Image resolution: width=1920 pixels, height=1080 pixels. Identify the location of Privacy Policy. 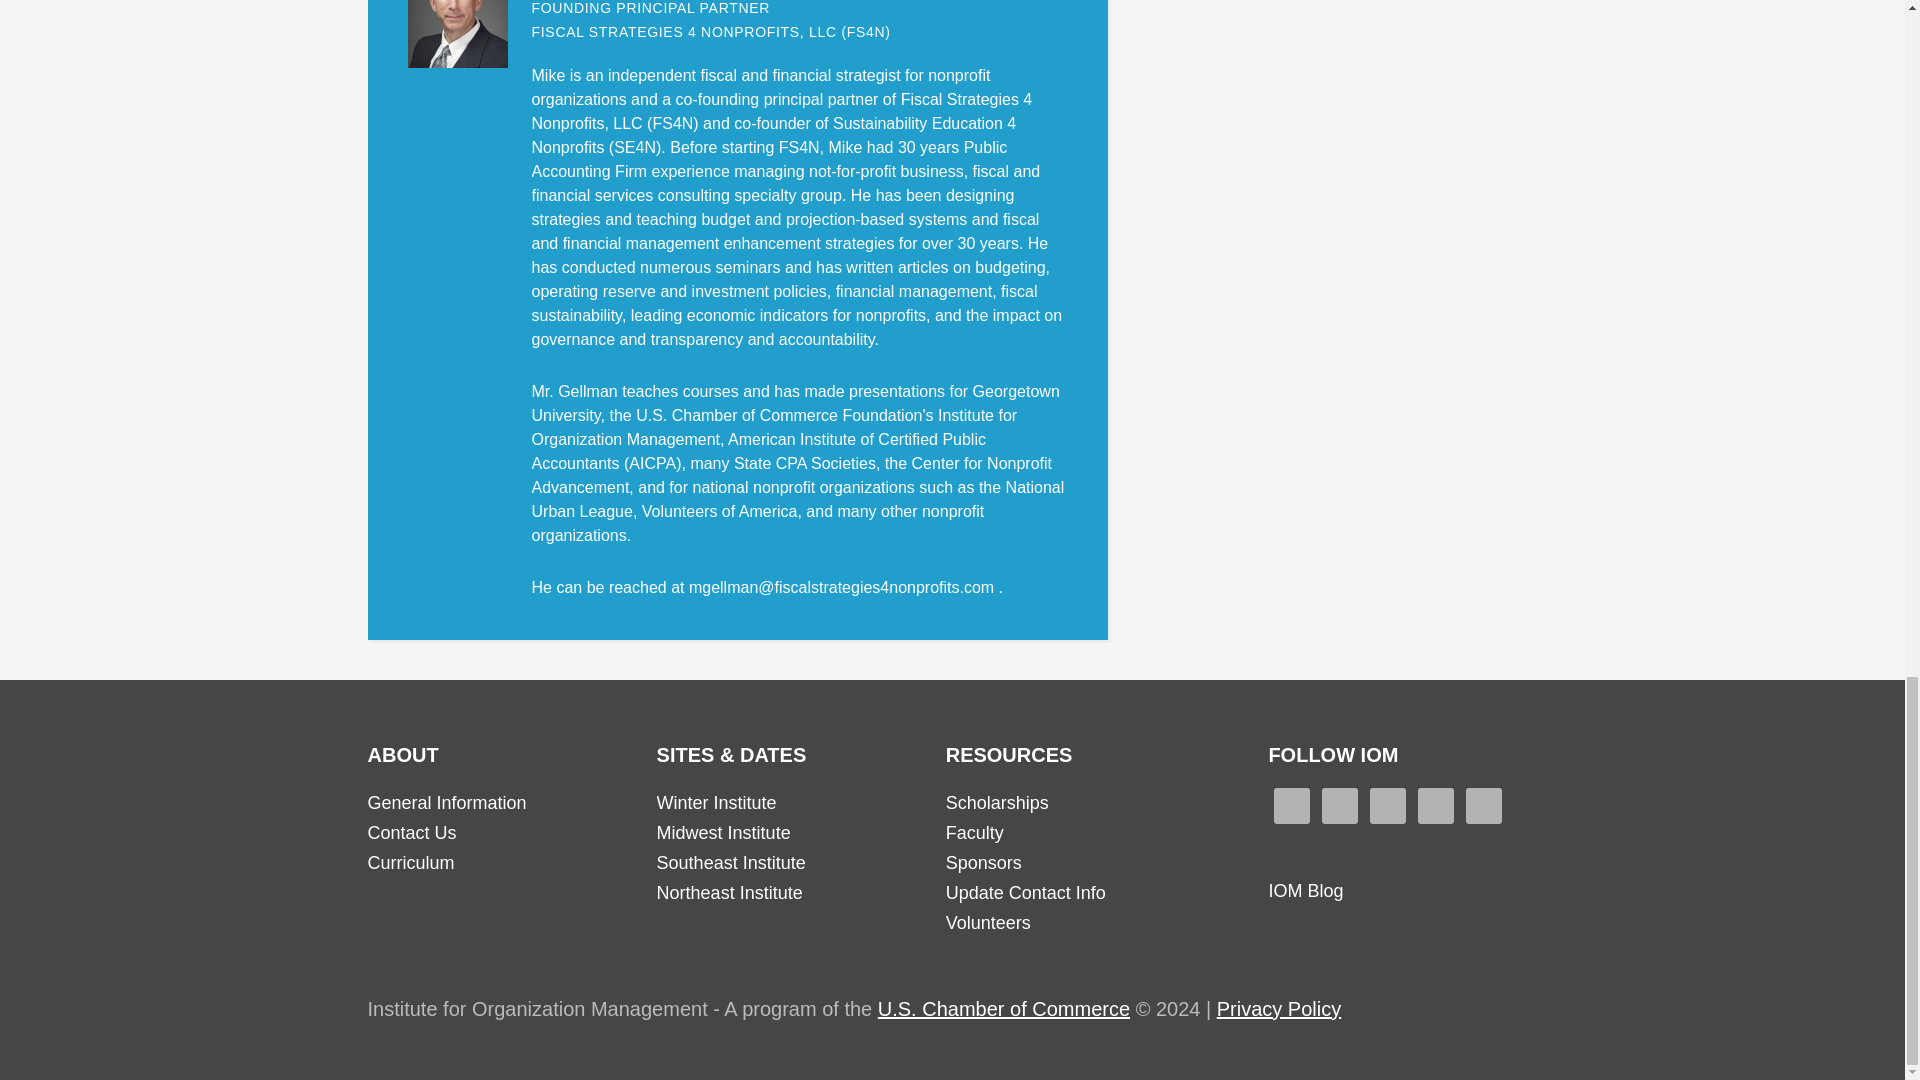
(1278, 1008).